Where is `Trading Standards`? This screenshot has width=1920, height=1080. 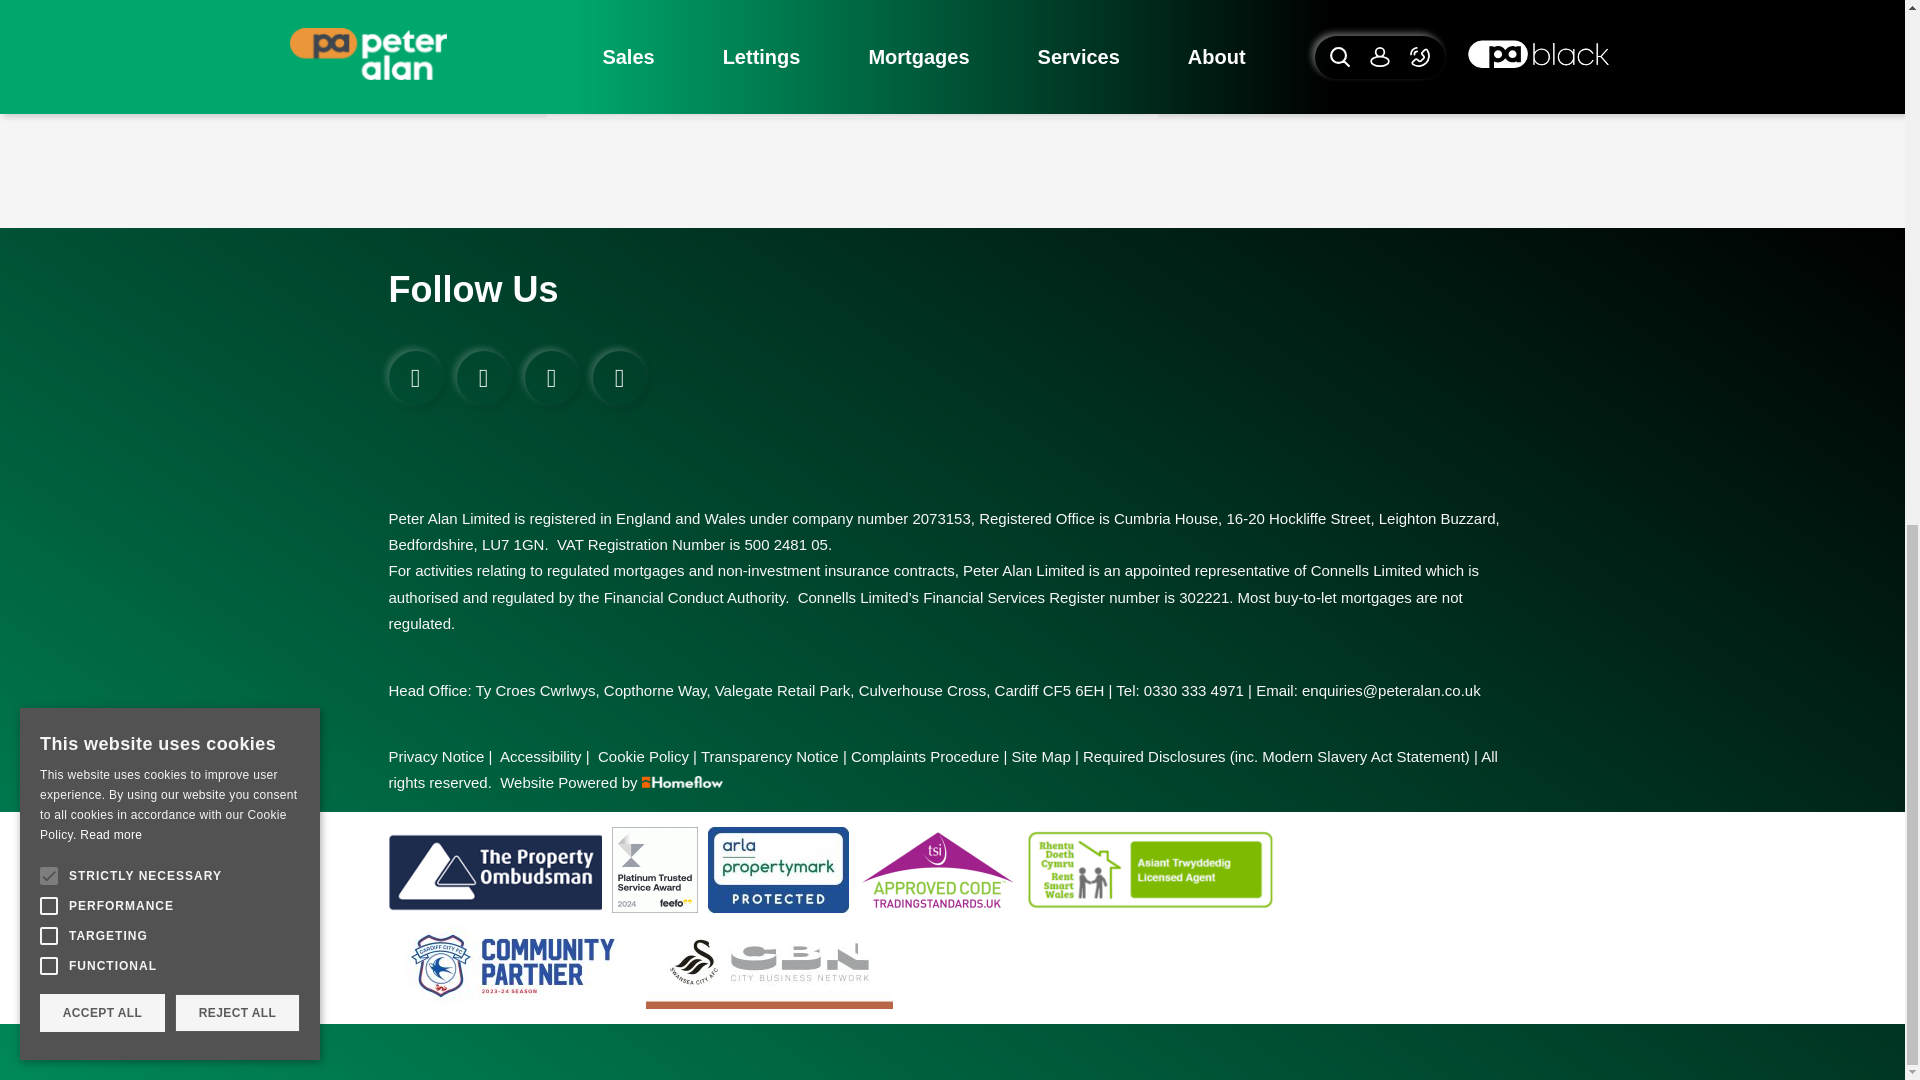
Trading Standards is located at coordinates (936, 870).